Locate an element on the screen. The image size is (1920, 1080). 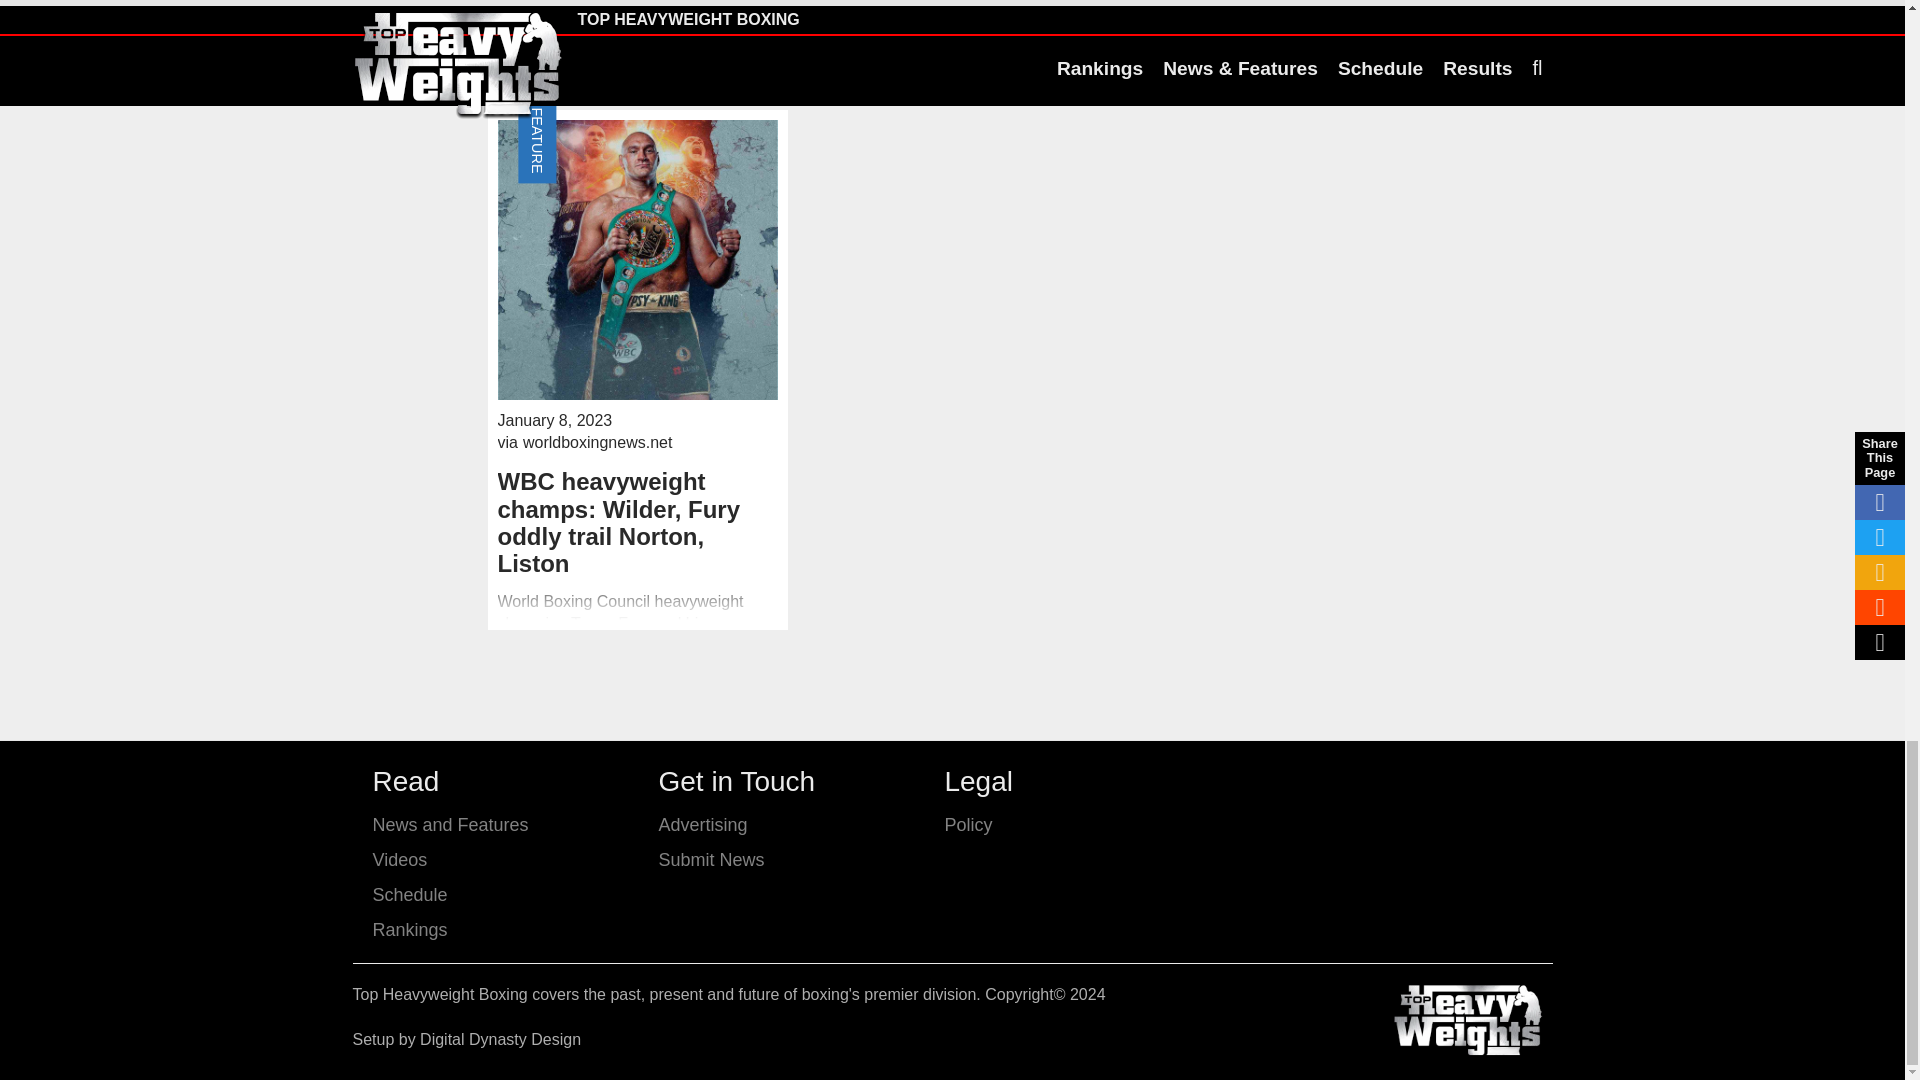
Schedule is located at coordinates (410, 894).